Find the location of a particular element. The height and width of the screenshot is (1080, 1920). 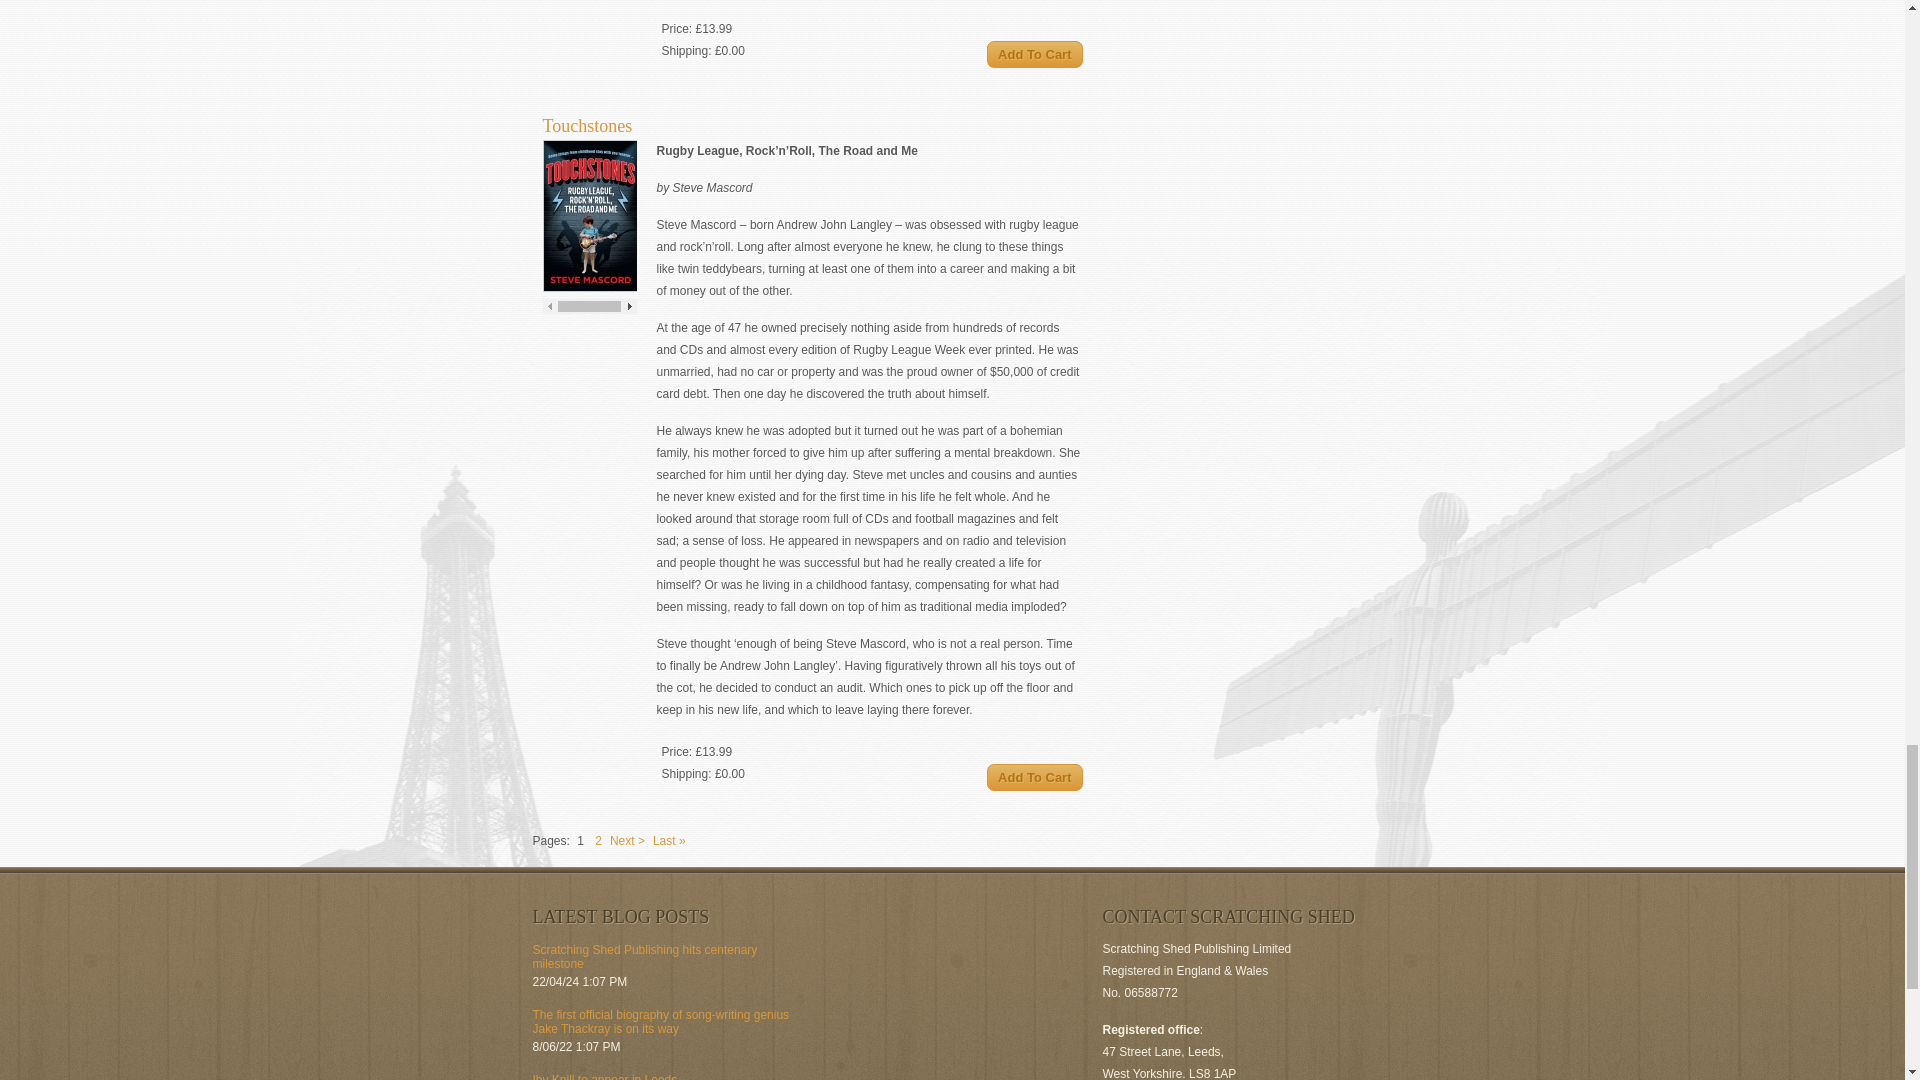

Add To Cart is located at coordinates (1034, 54).